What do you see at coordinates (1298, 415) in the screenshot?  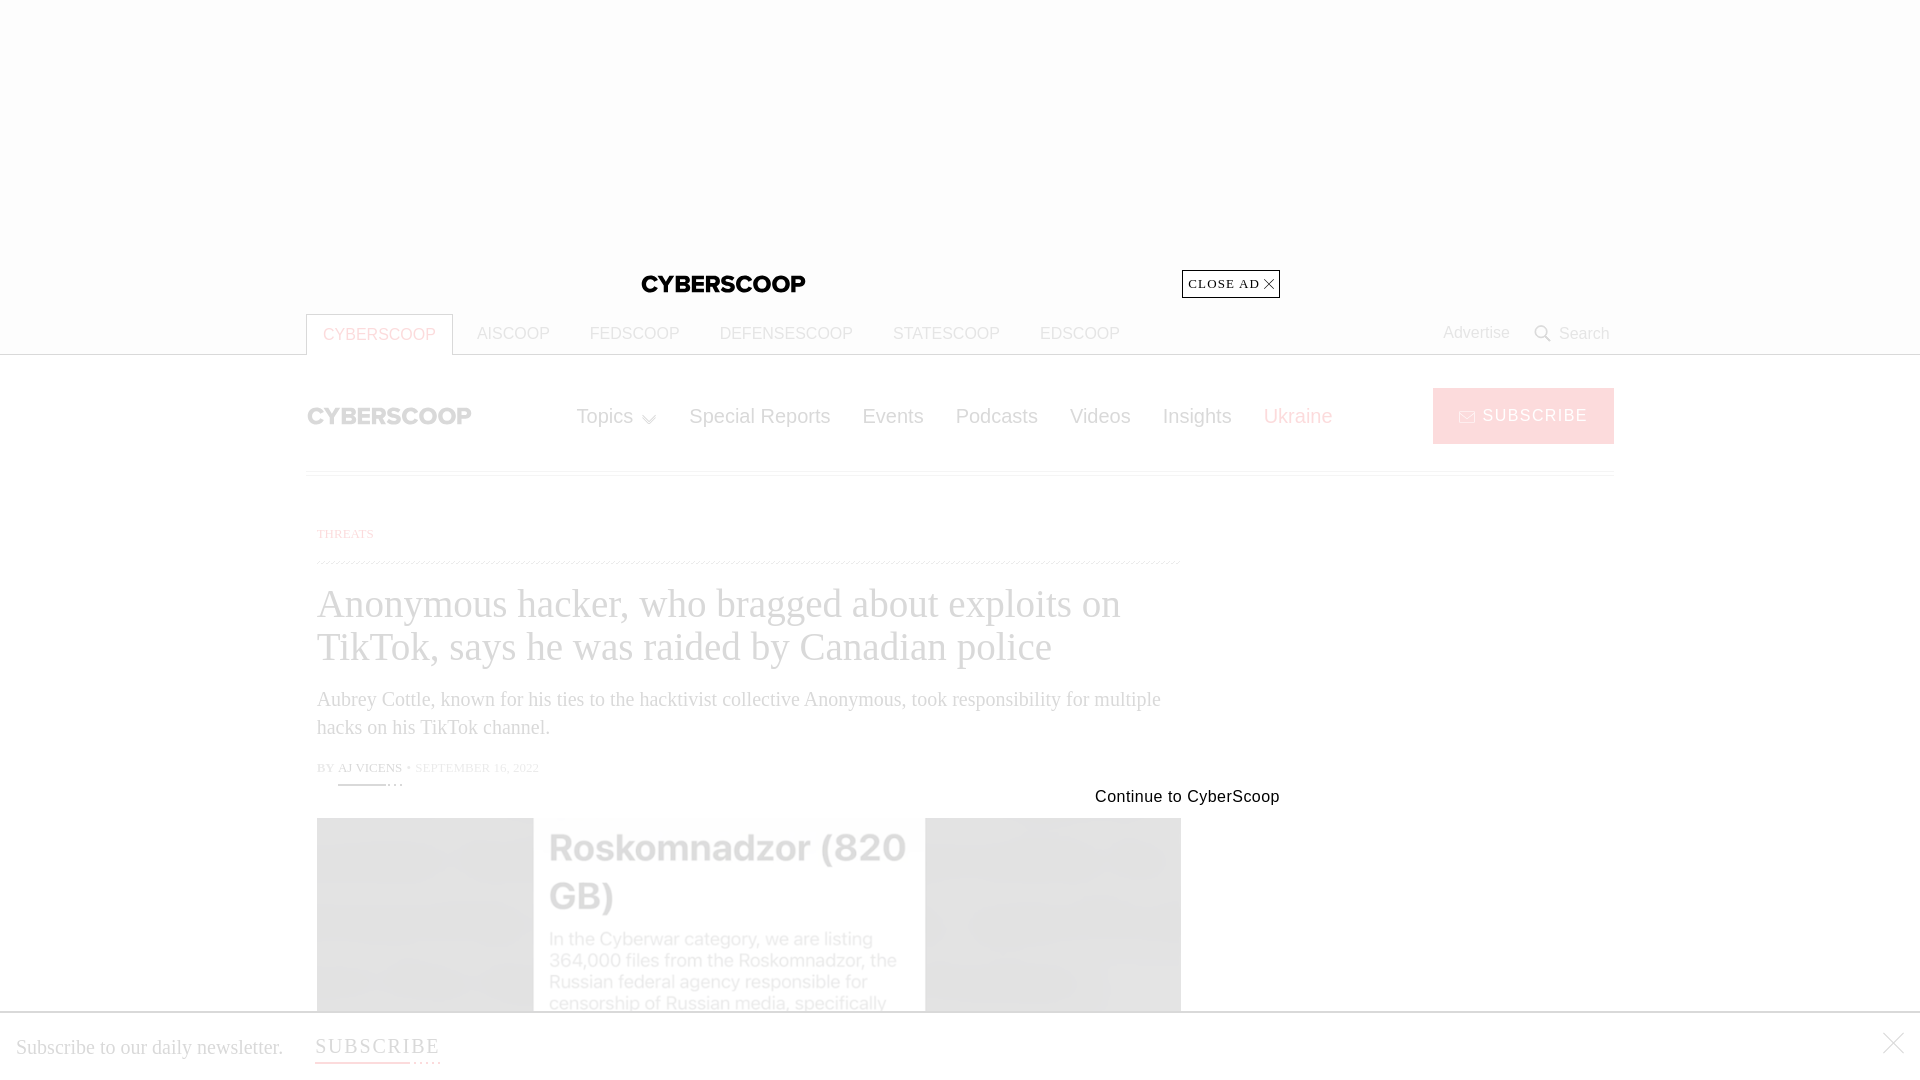 I see `Ukraine` at bounding box center [1298, 415].